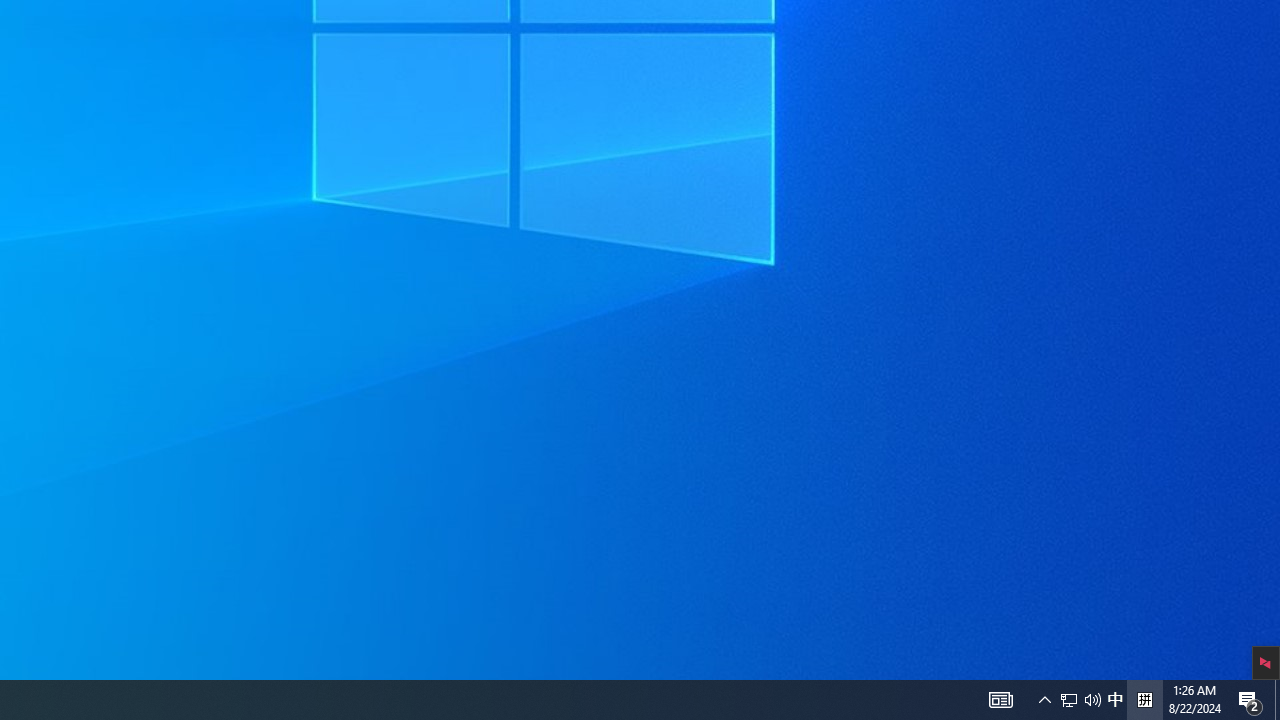  What do you see at coordinates (1250, 700) in the screenshot?
I see `Notification Chevron` at bounding box center [1250, 700].